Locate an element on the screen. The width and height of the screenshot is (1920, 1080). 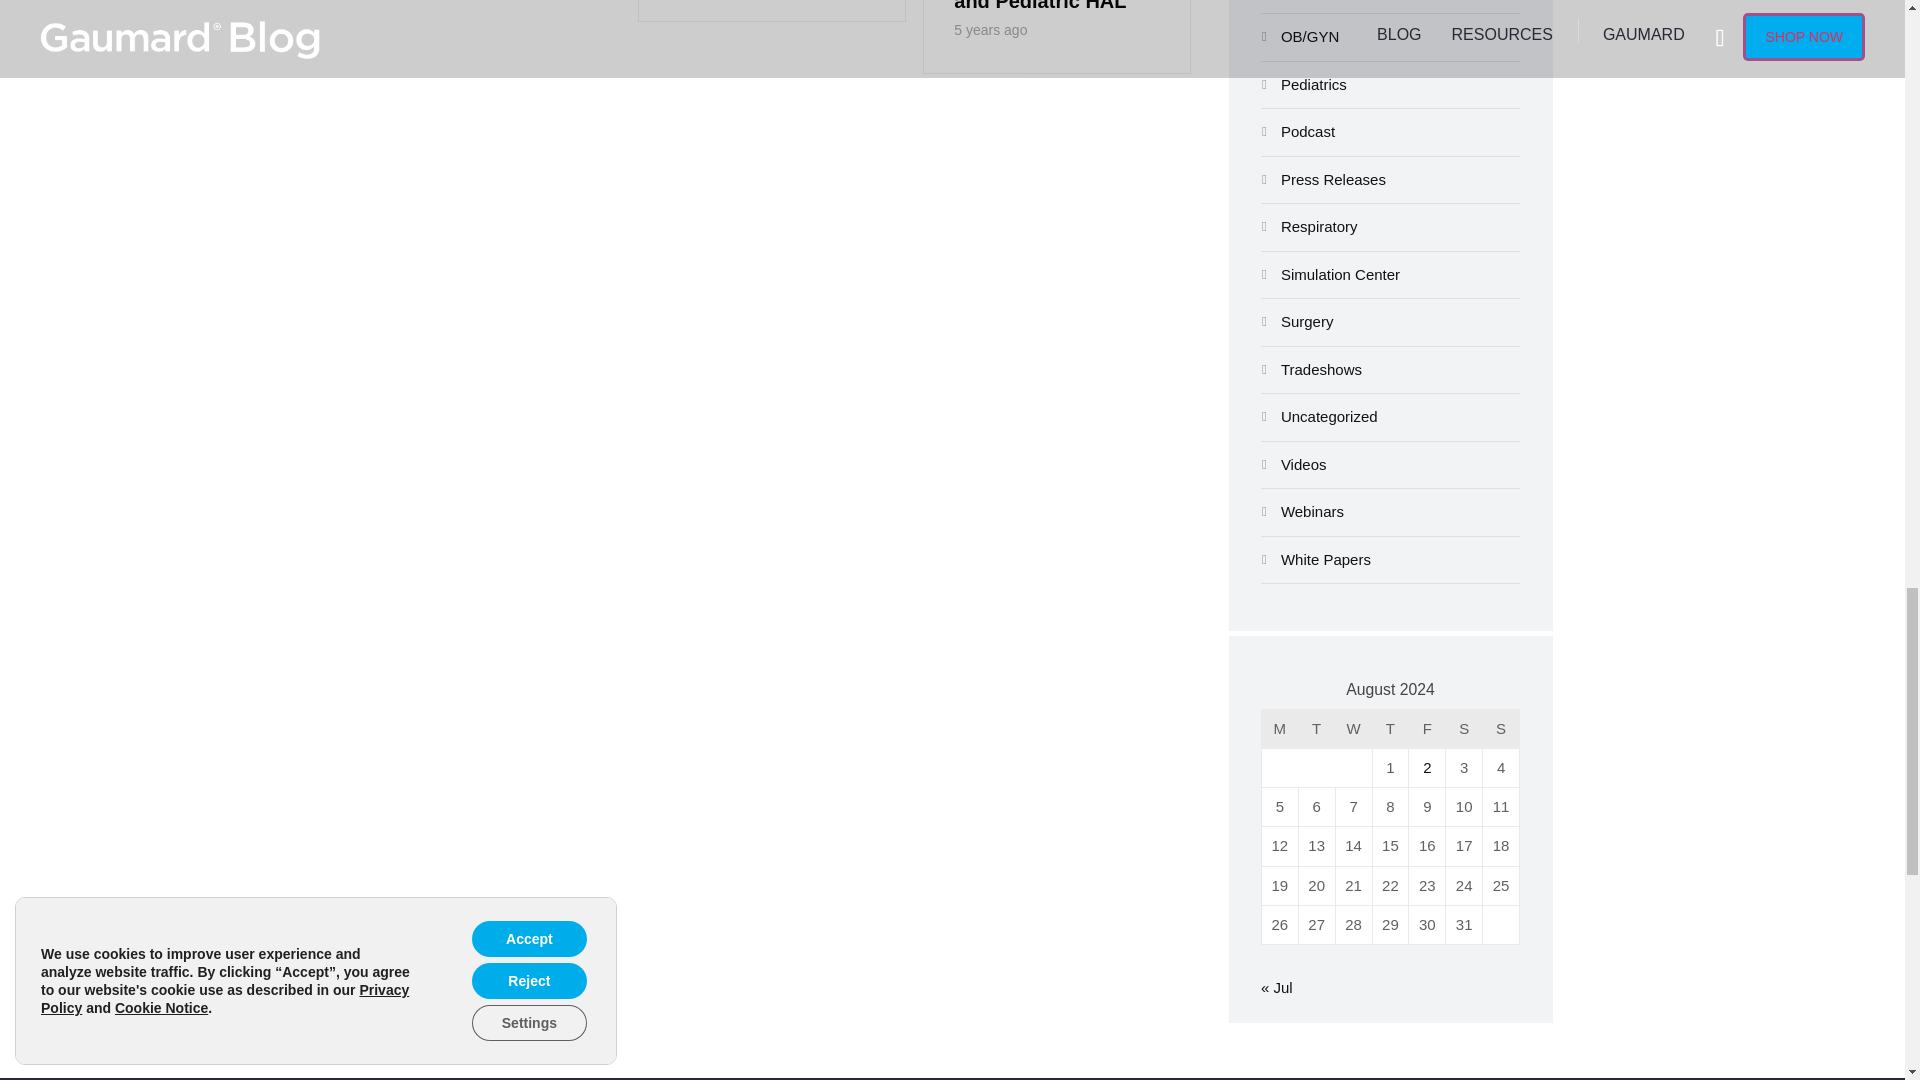
Saturday is located at coordinates (1464, 729).